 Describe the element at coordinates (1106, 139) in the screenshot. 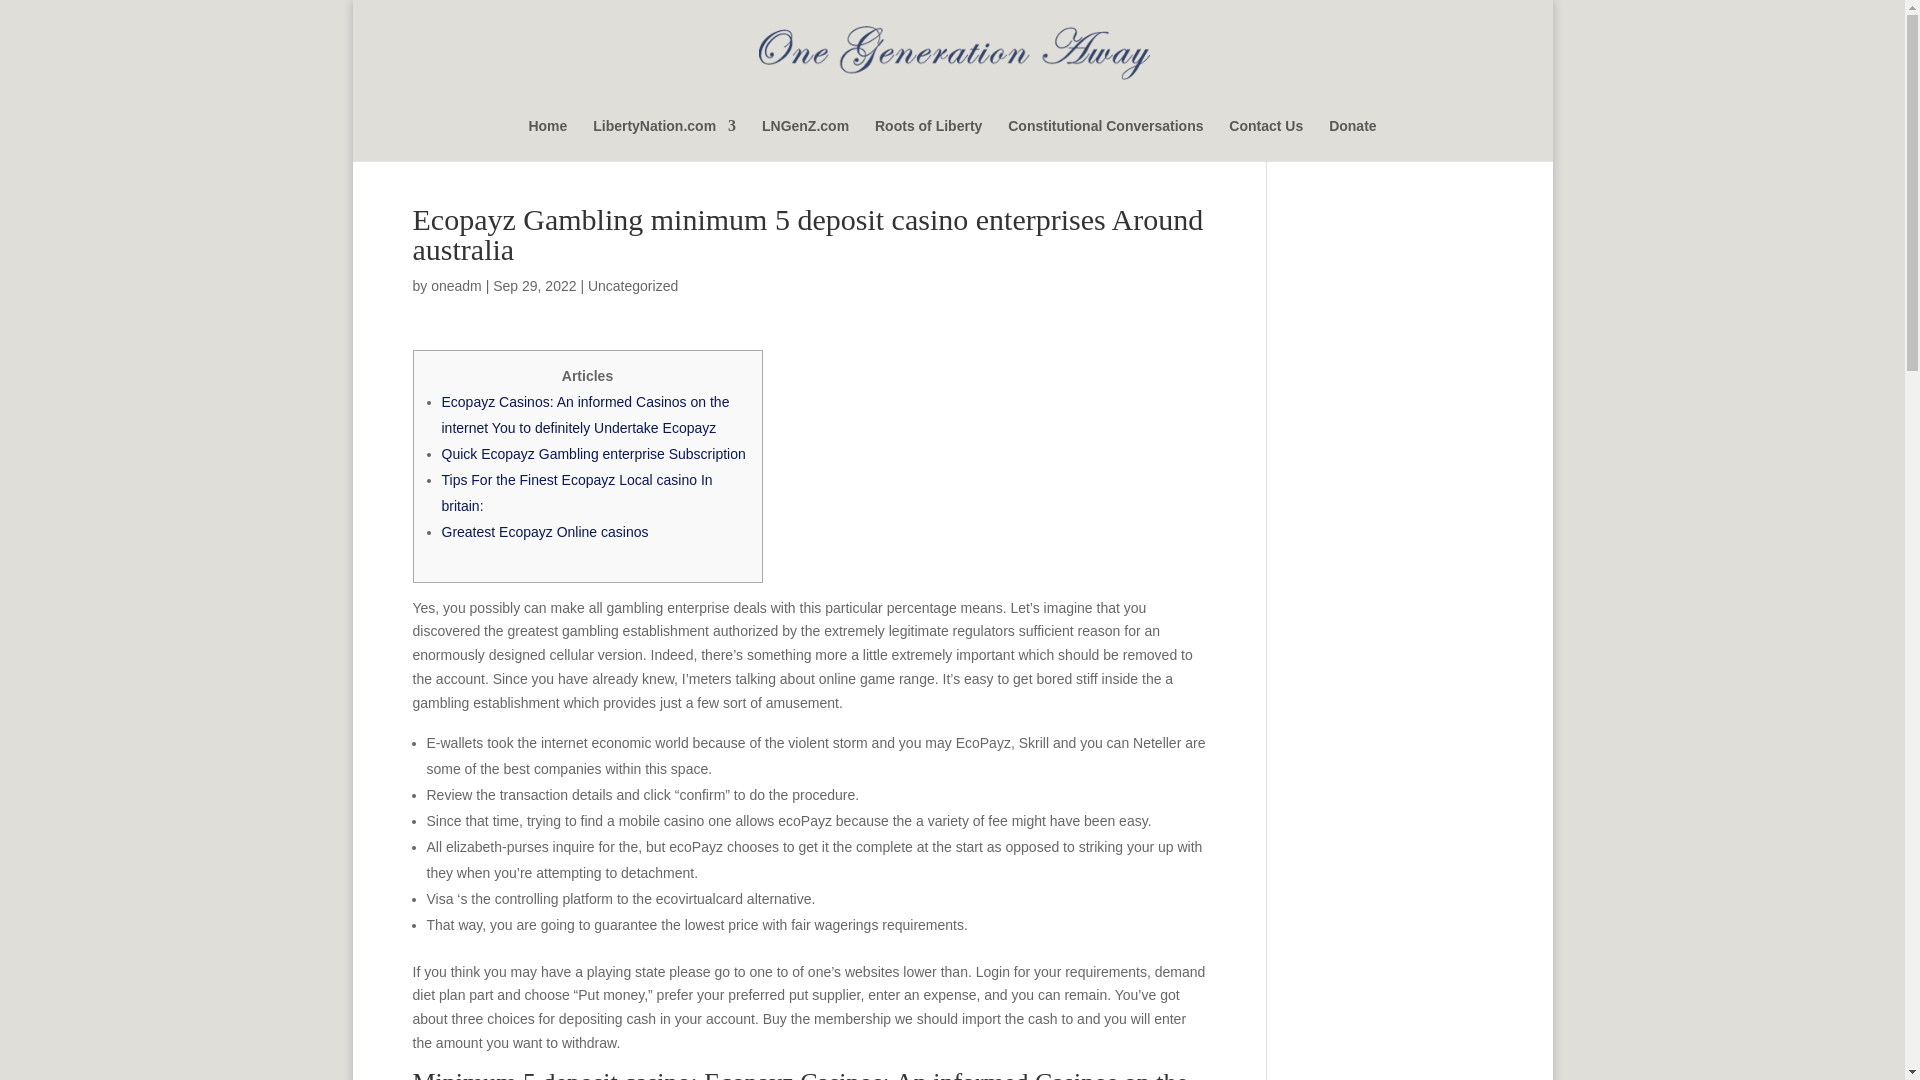

I see `Constitutional Conversations` at that location.